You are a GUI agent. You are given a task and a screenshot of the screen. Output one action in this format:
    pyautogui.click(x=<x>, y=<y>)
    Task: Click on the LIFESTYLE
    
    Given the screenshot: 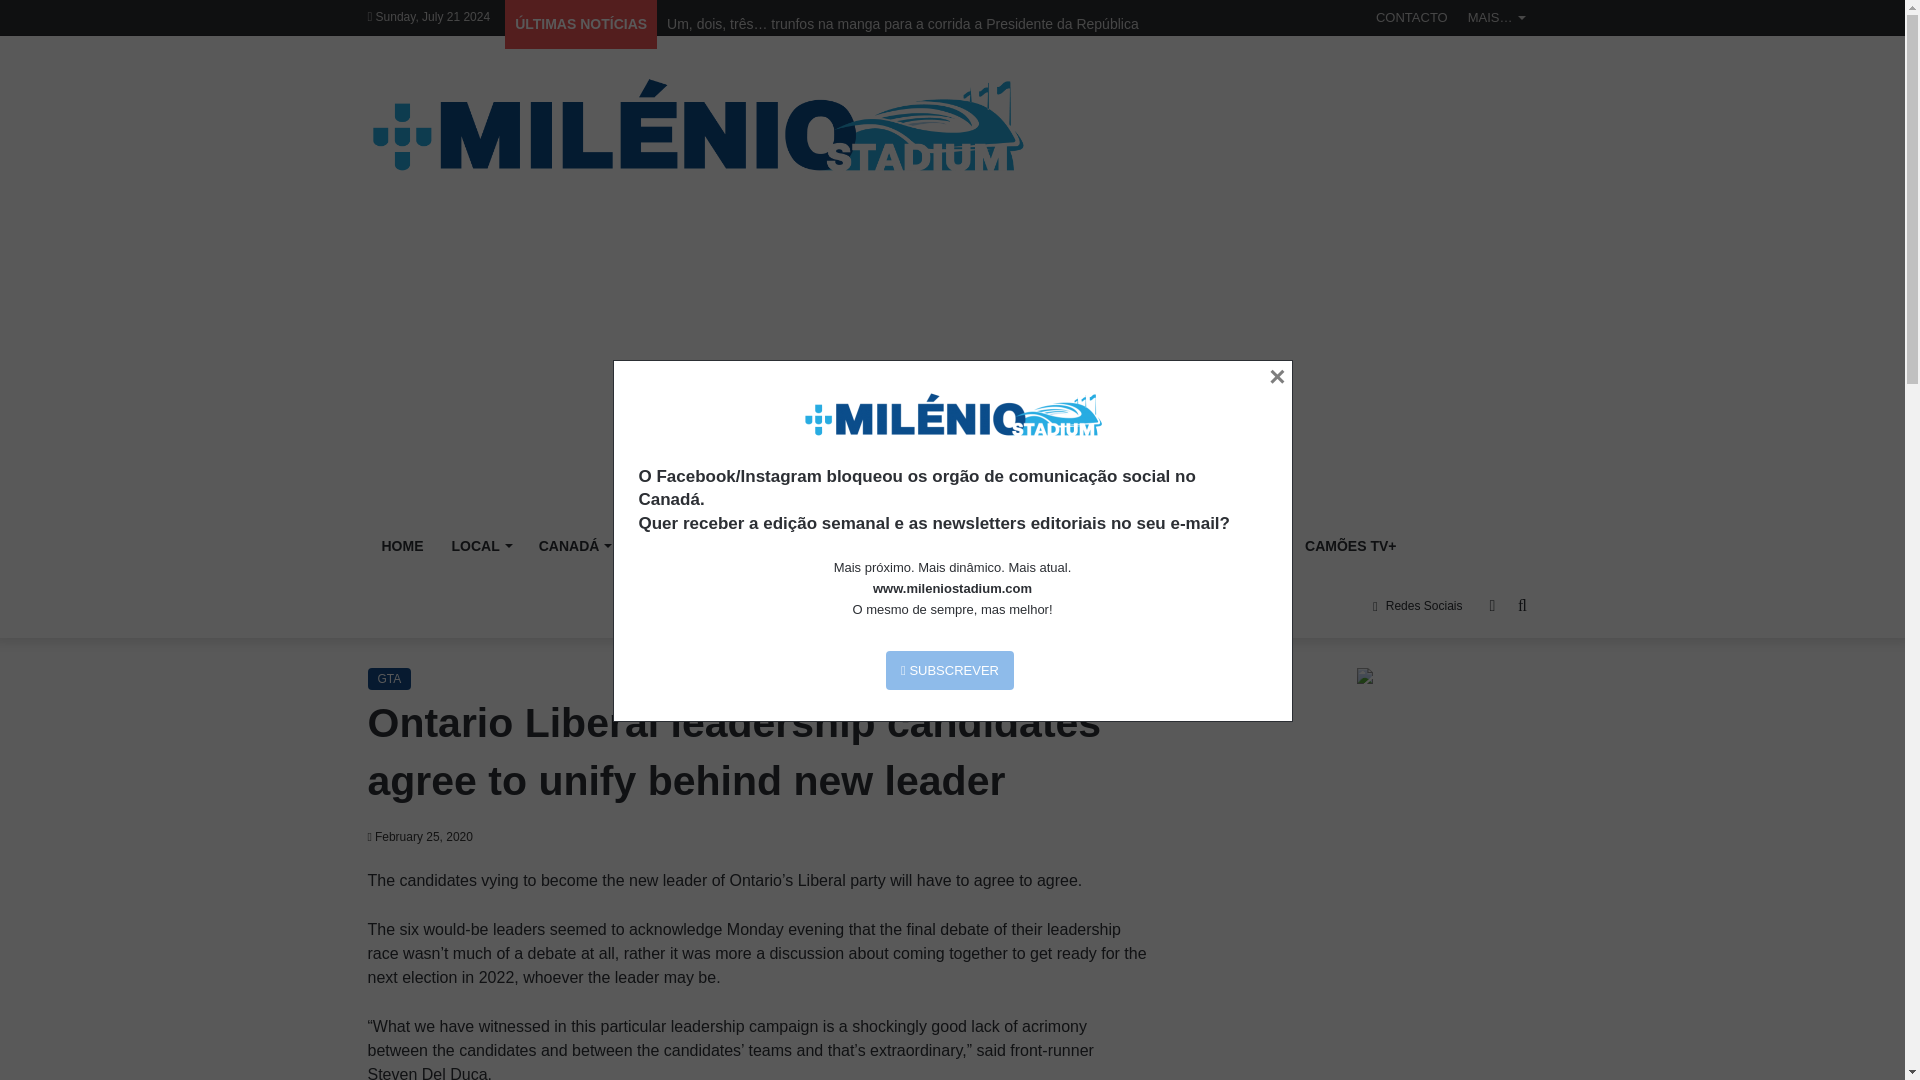 What is the action you would take?
    pyautogui.click(x=1132, y=546)
    